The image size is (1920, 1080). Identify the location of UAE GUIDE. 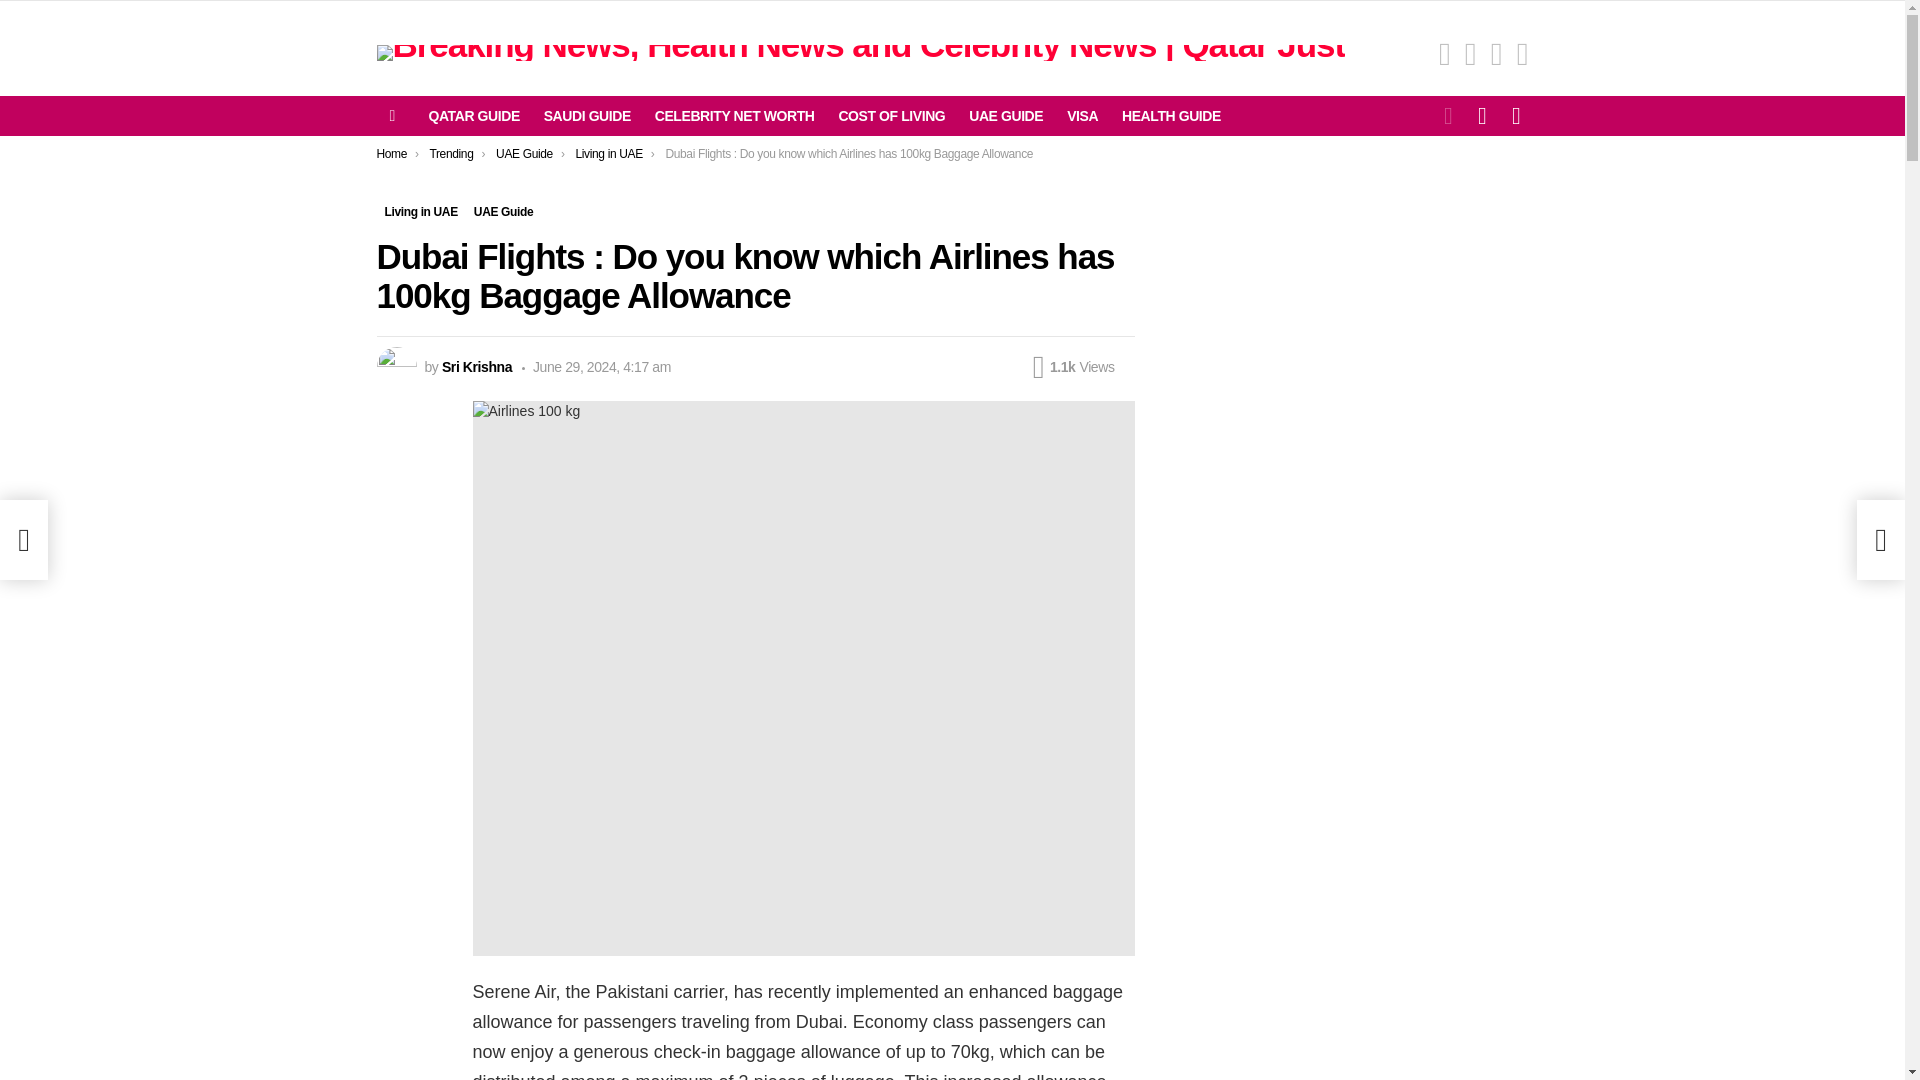
(1005, 116).